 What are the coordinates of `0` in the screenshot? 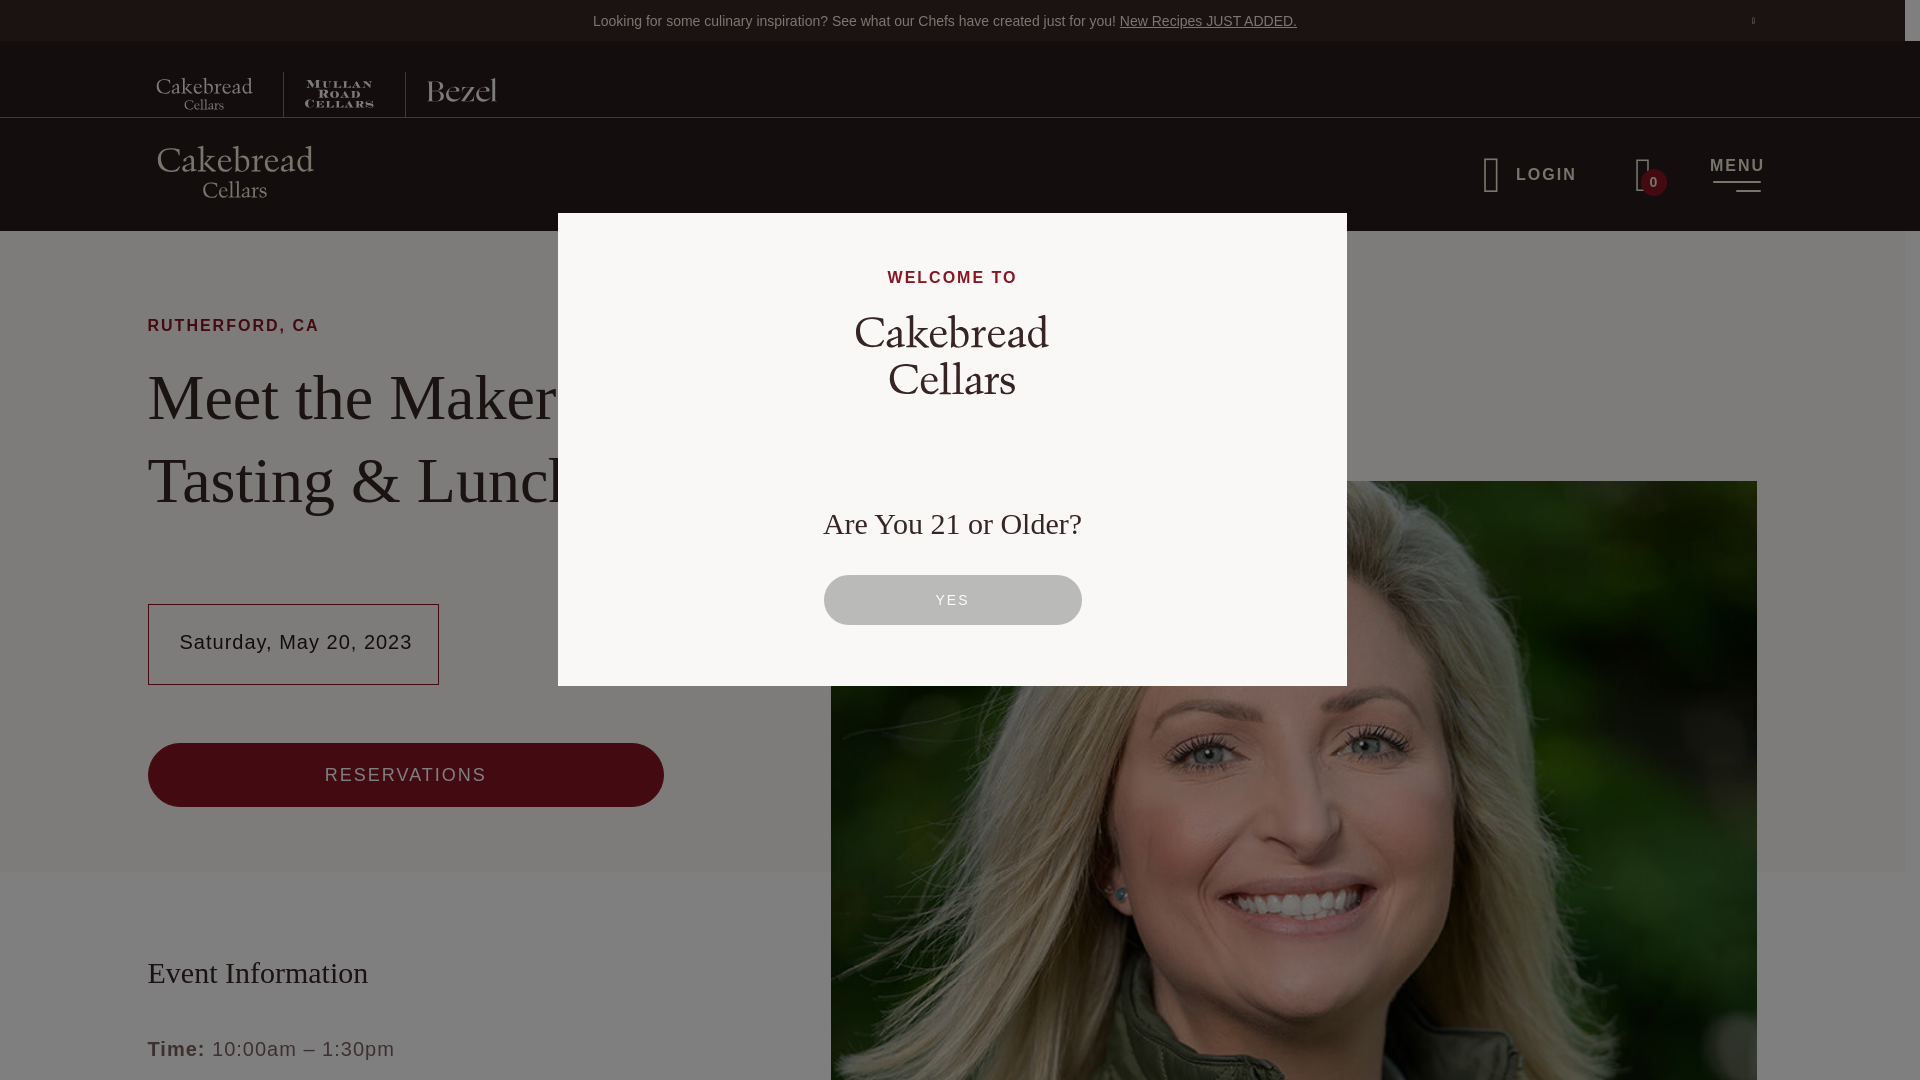 It's located at (1643, 175).